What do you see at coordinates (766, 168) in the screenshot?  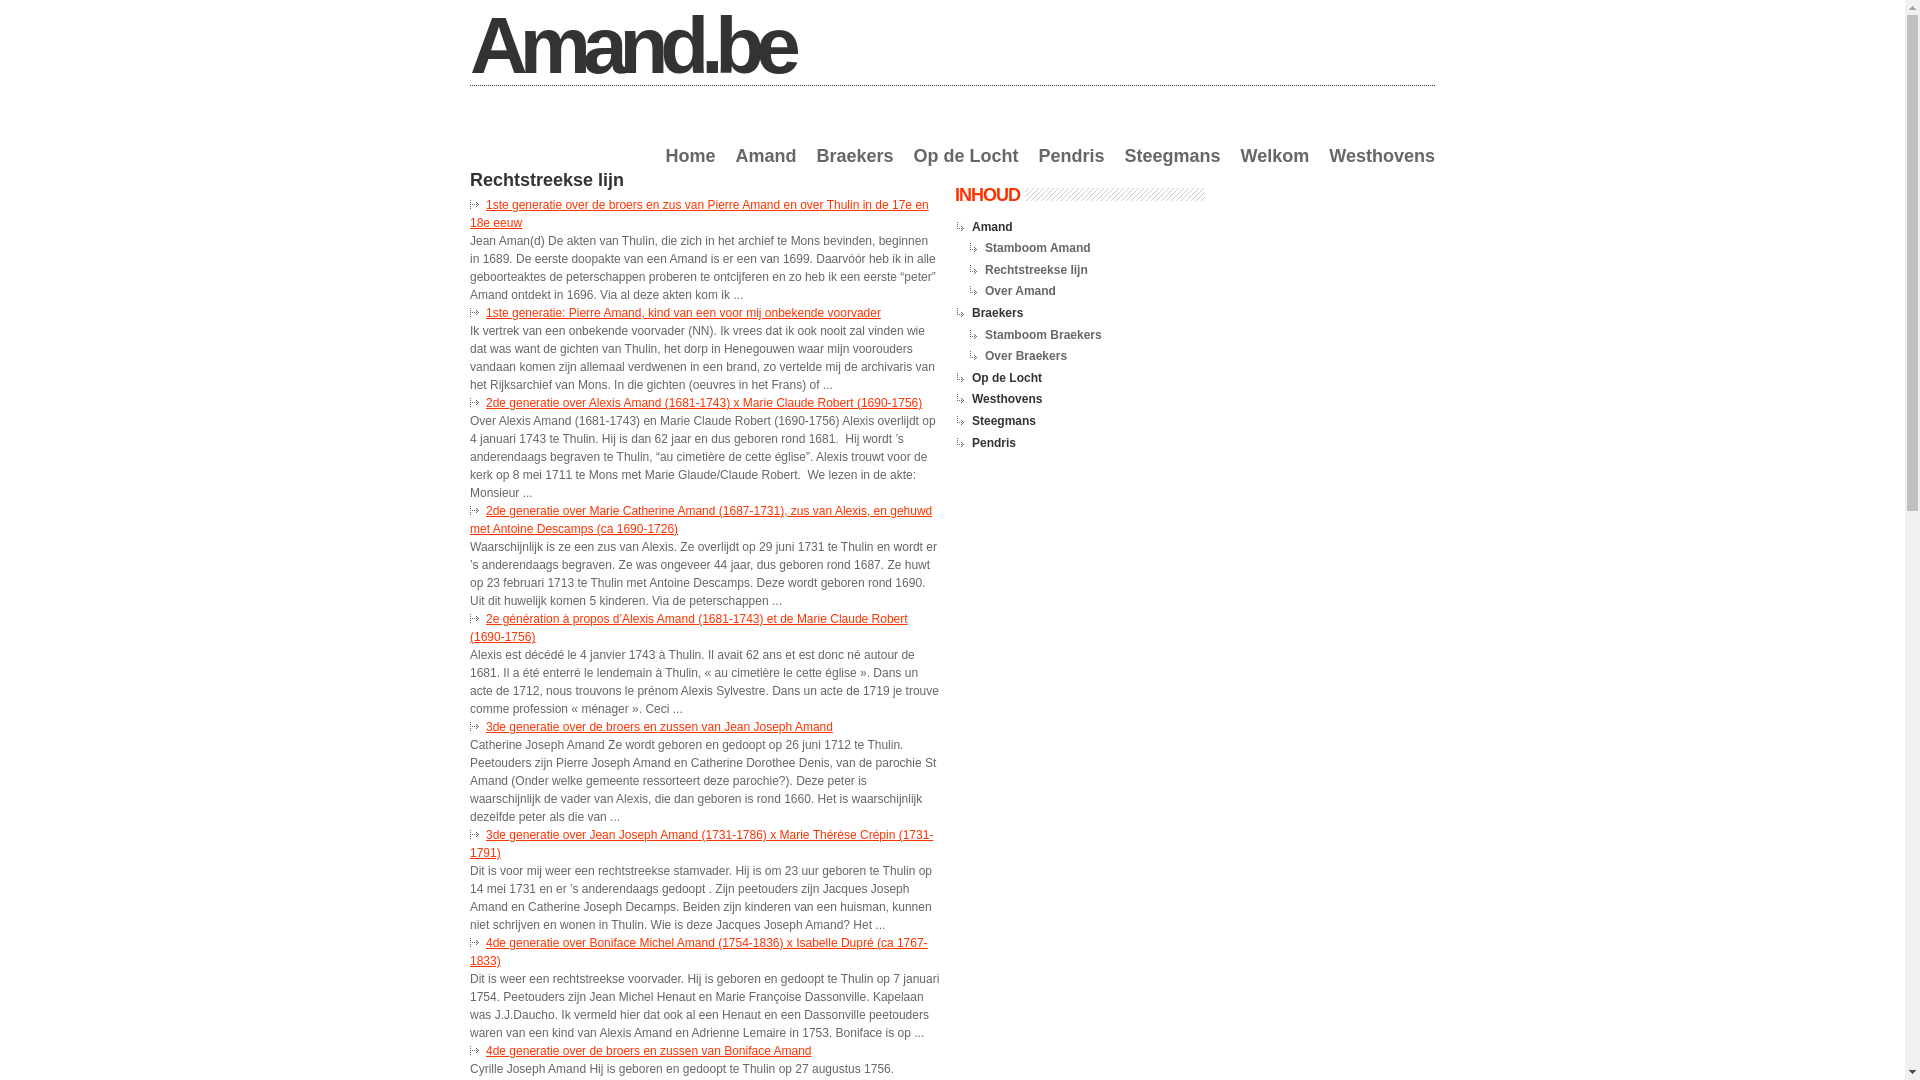 I see `Amand` at bounding box center [766, 168].